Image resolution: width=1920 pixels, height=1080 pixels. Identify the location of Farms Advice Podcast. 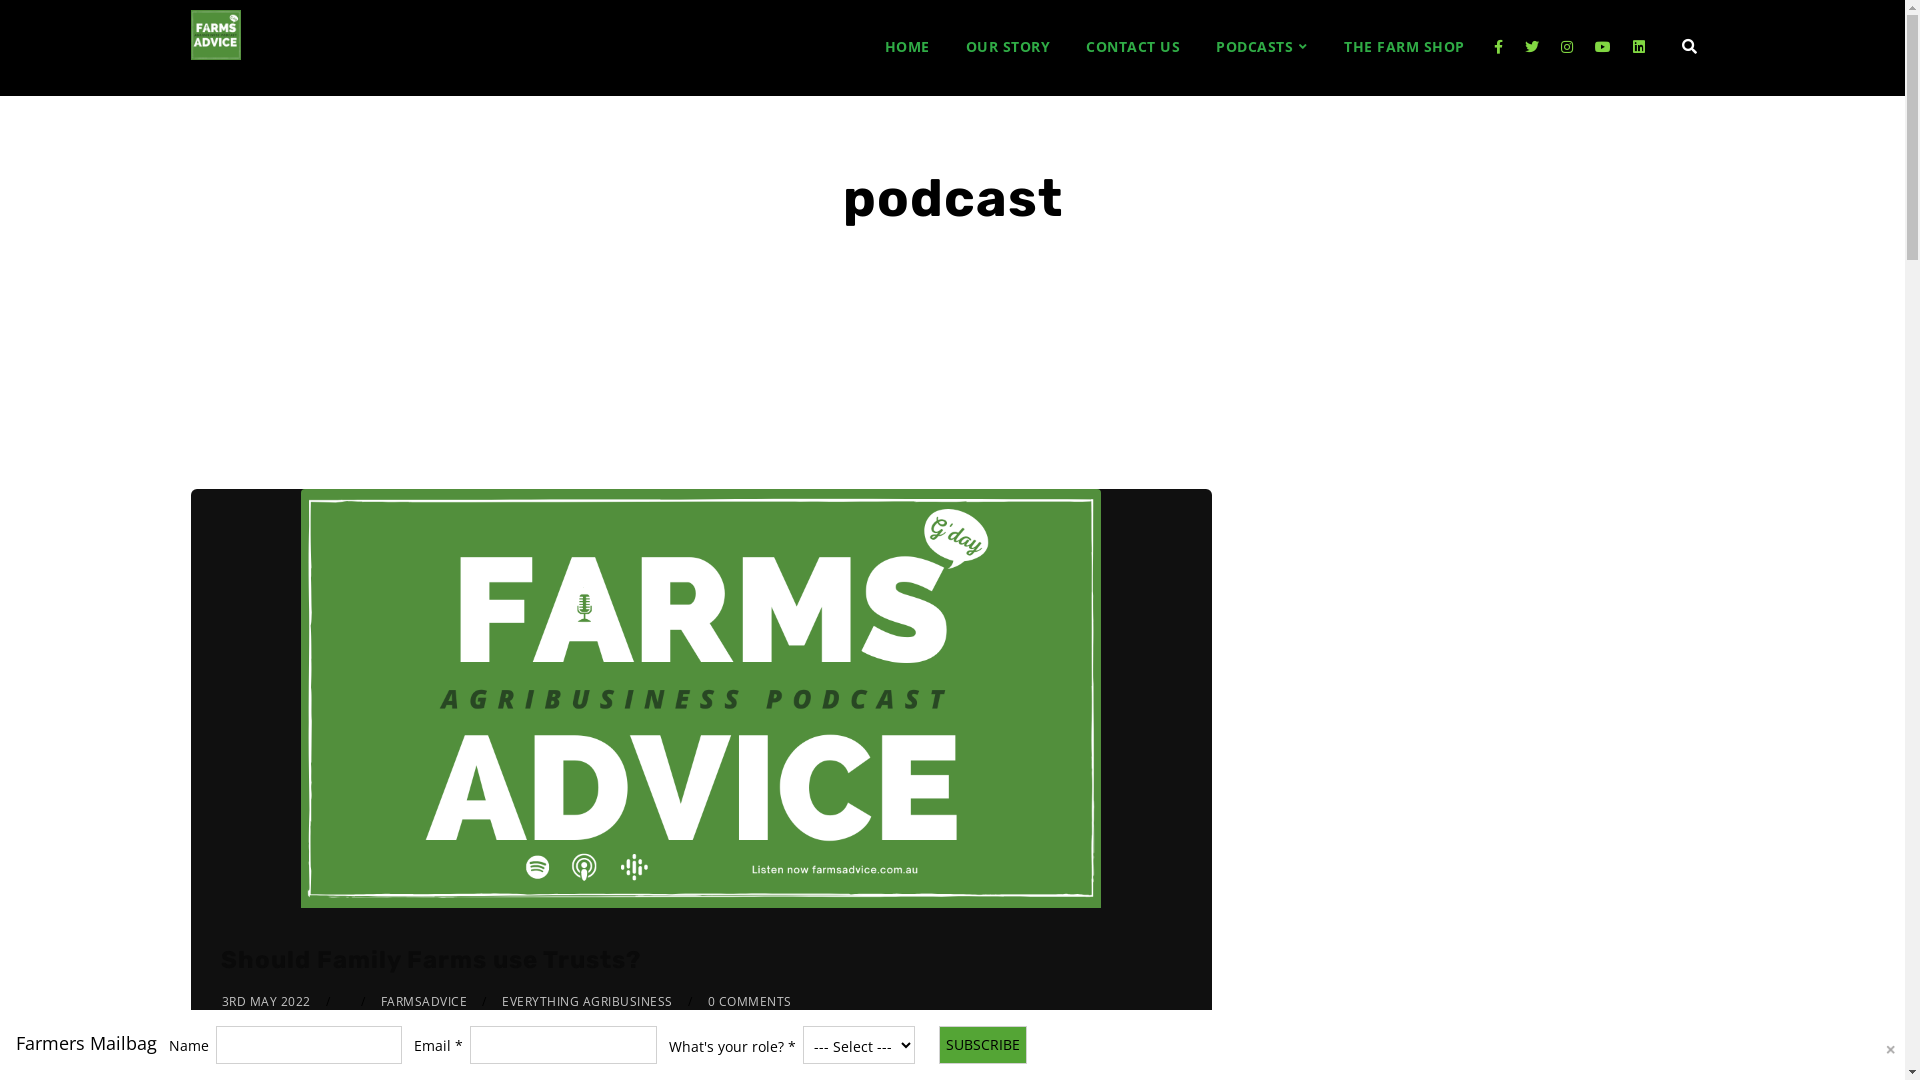
(215, 35).